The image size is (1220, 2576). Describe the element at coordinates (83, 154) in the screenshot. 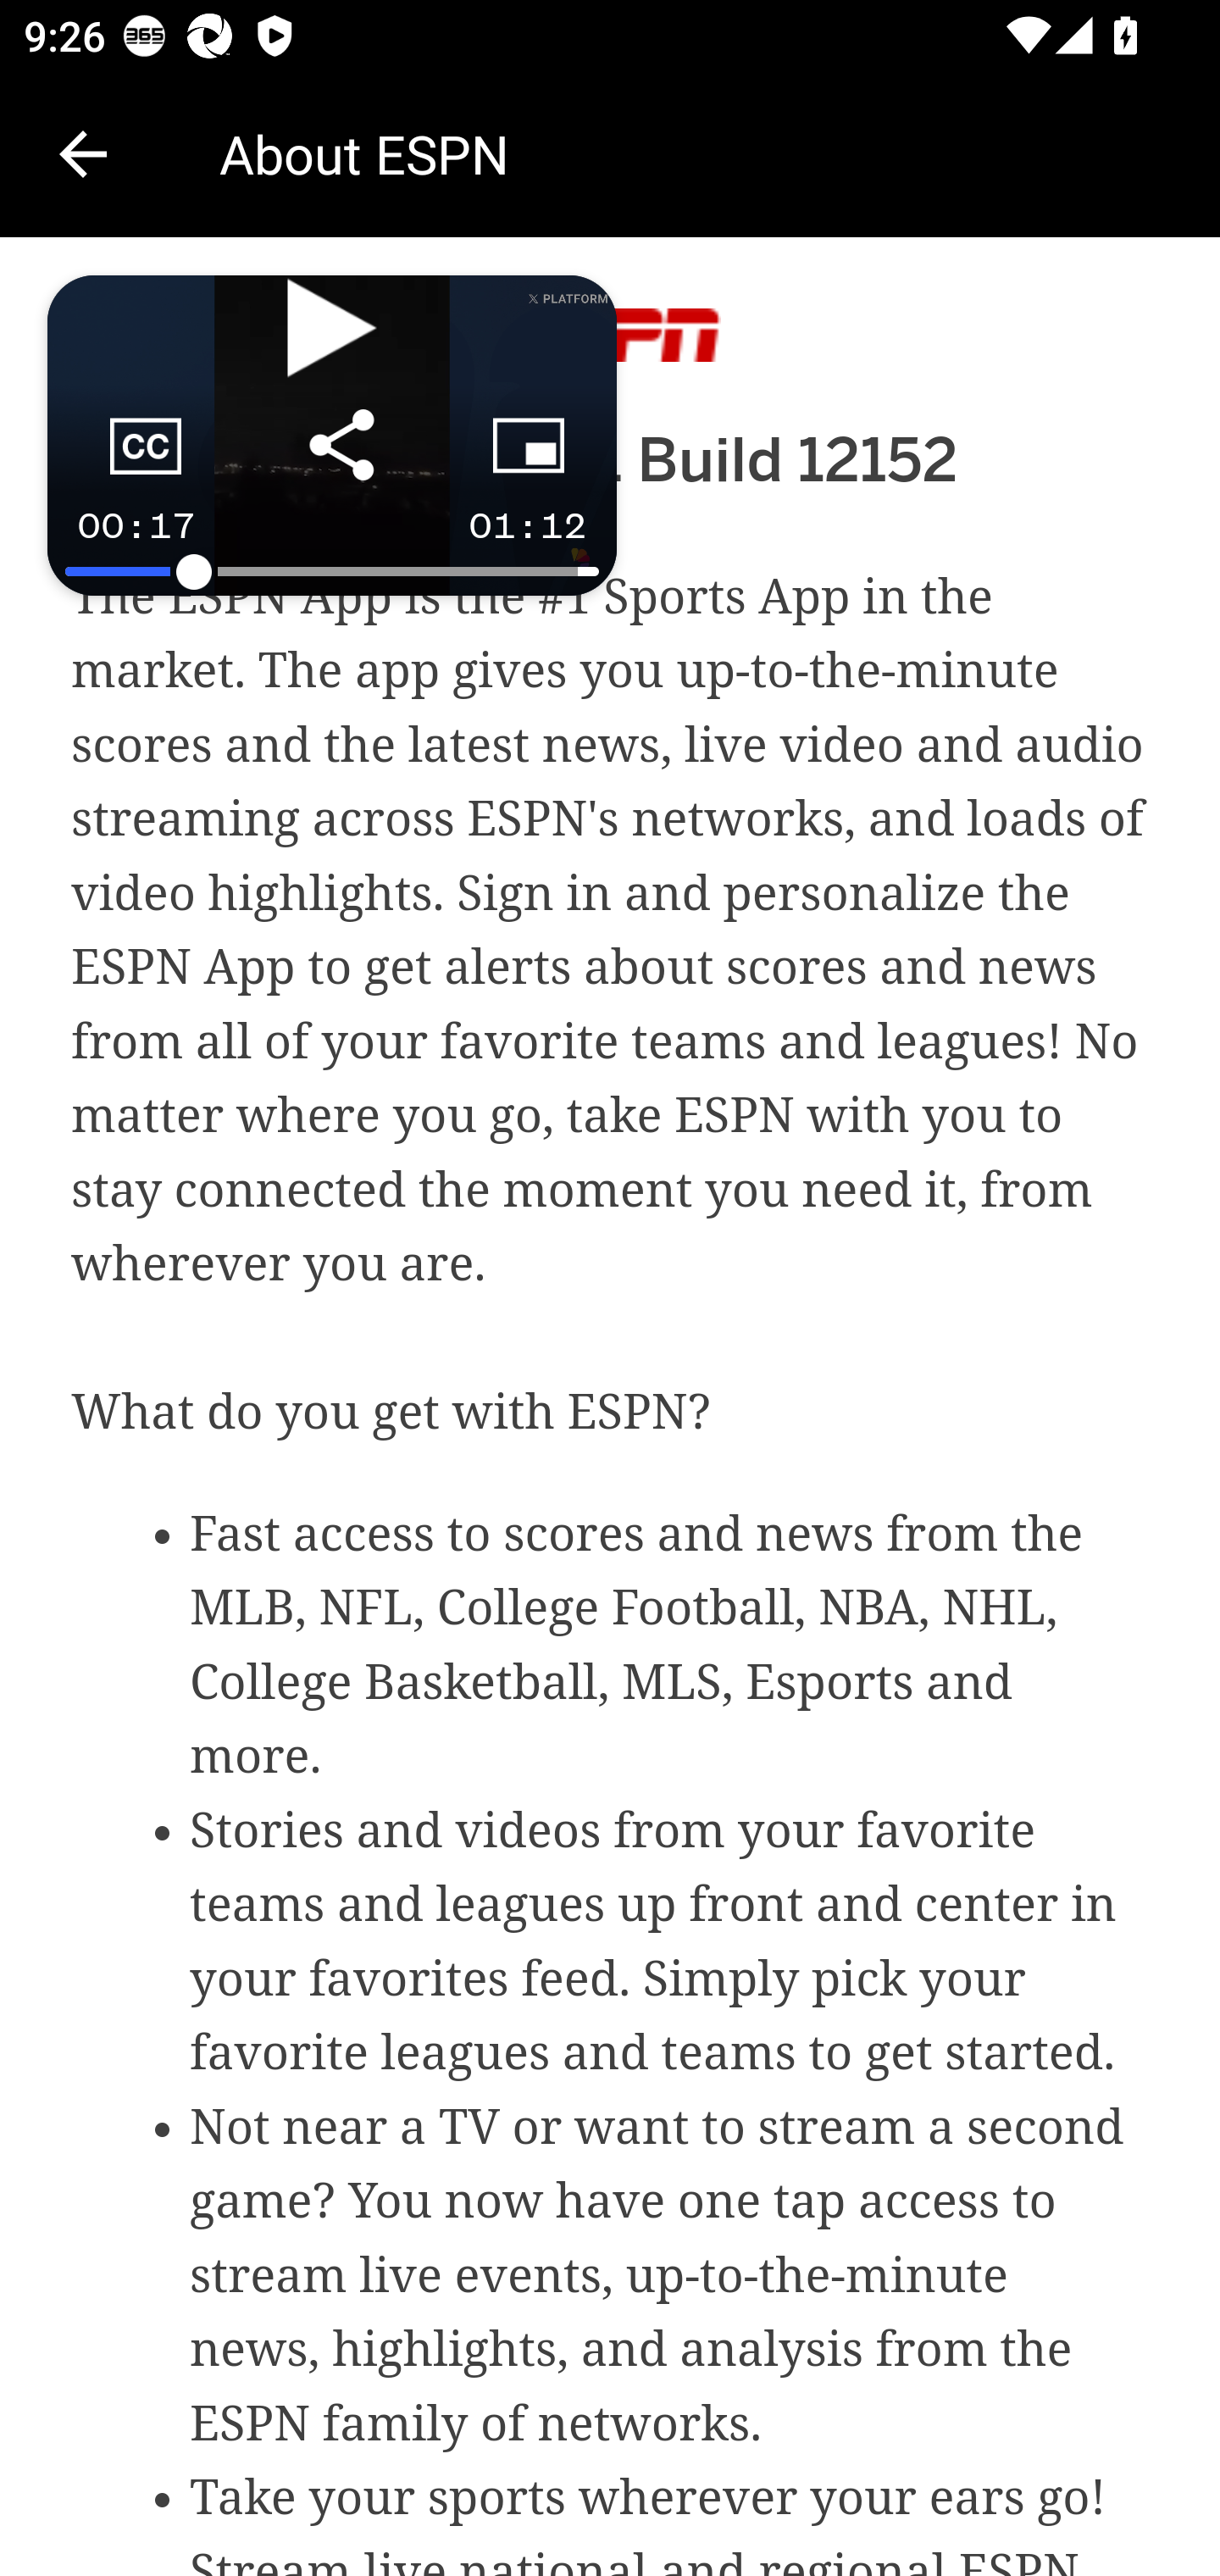

I see `Navigate up` at that location.